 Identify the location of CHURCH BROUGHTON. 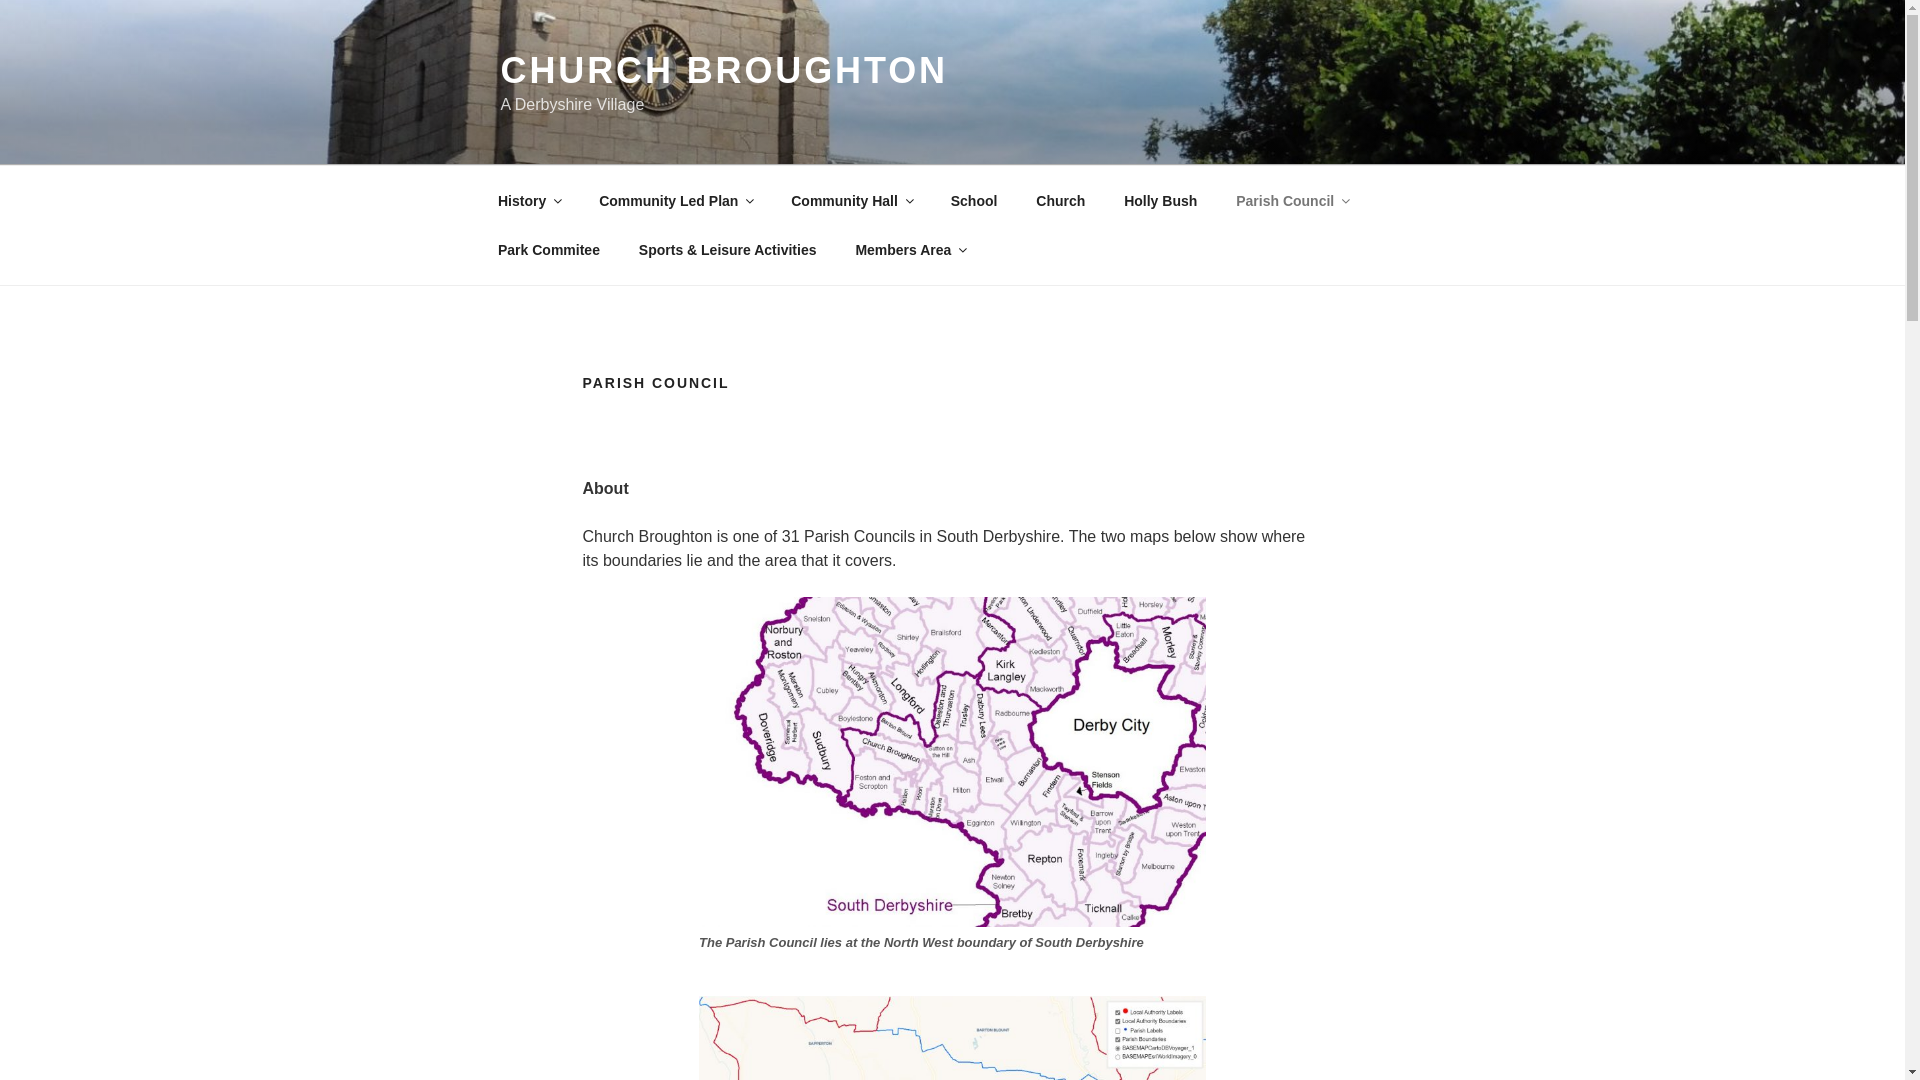
(722, 70).